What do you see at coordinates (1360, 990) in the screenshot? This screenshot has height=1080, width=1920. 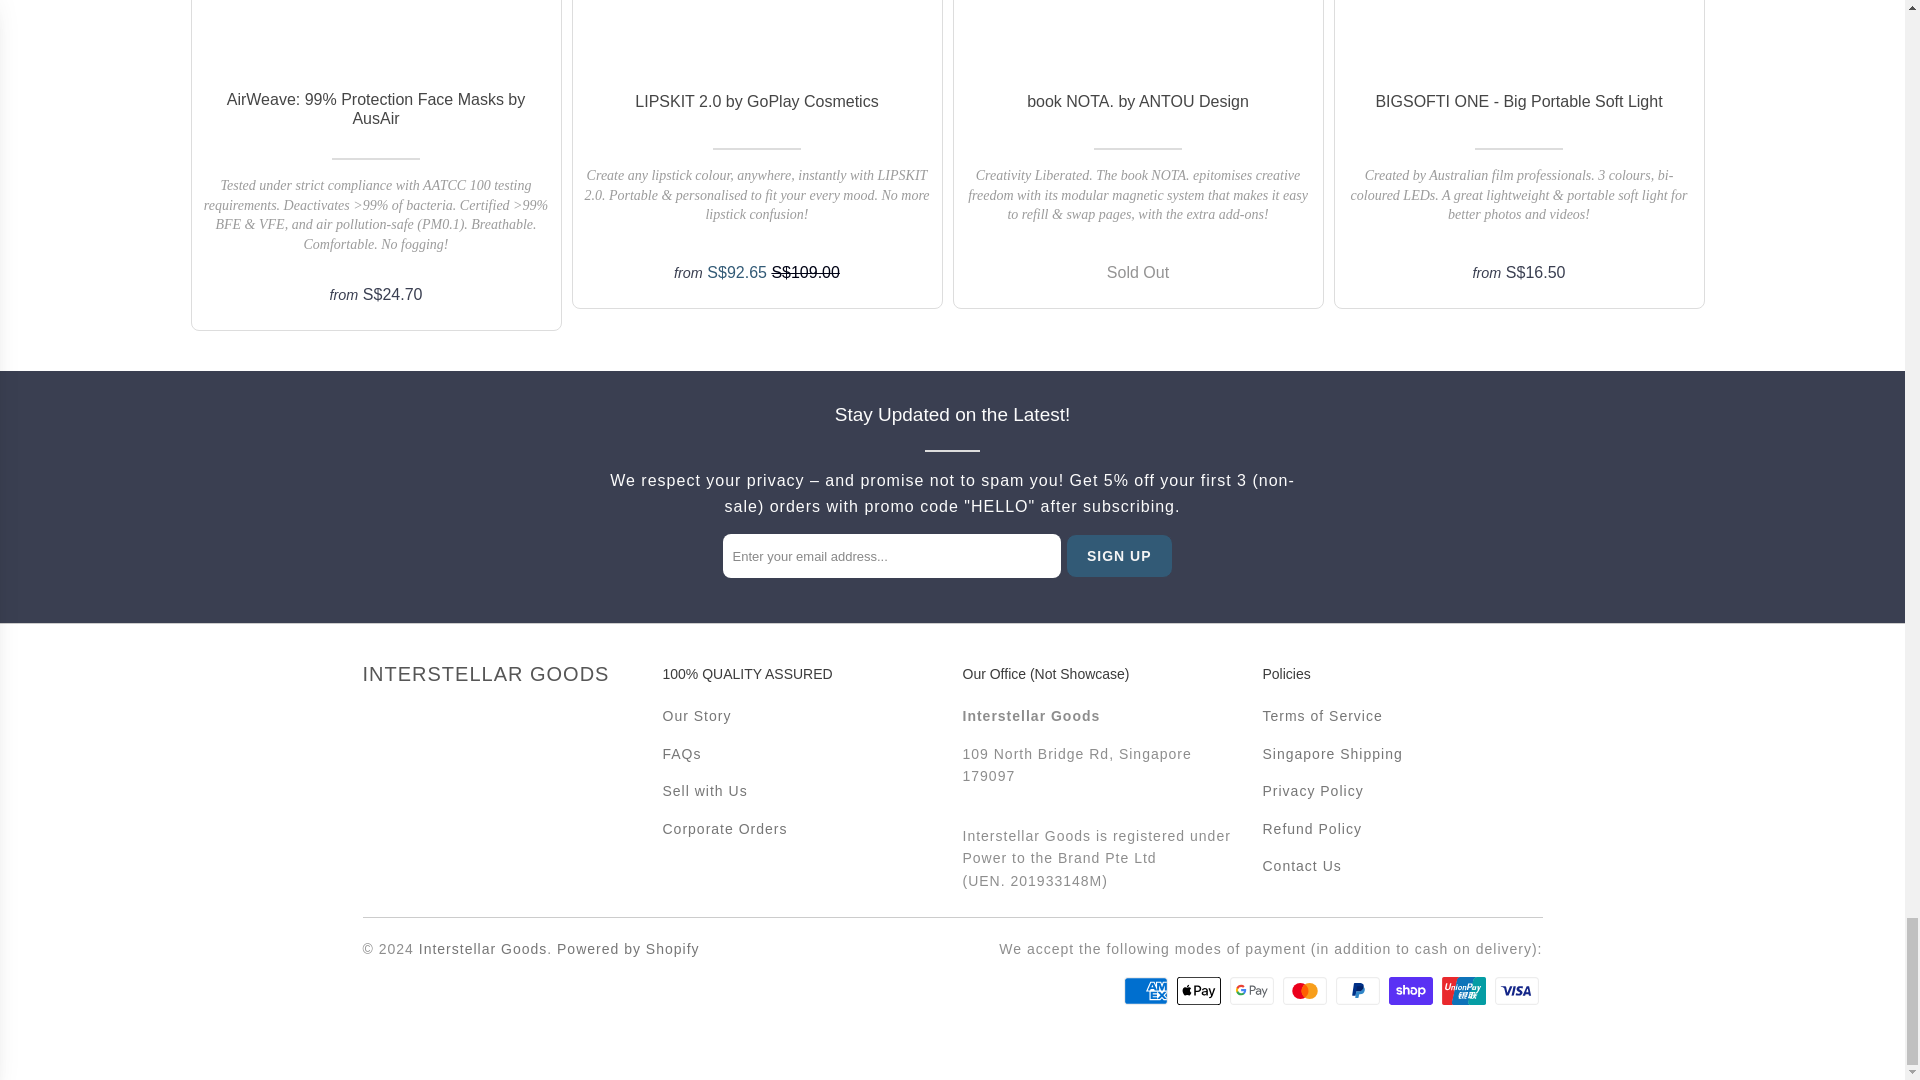 I see `PayPal` at bounding box center [1360, 990].